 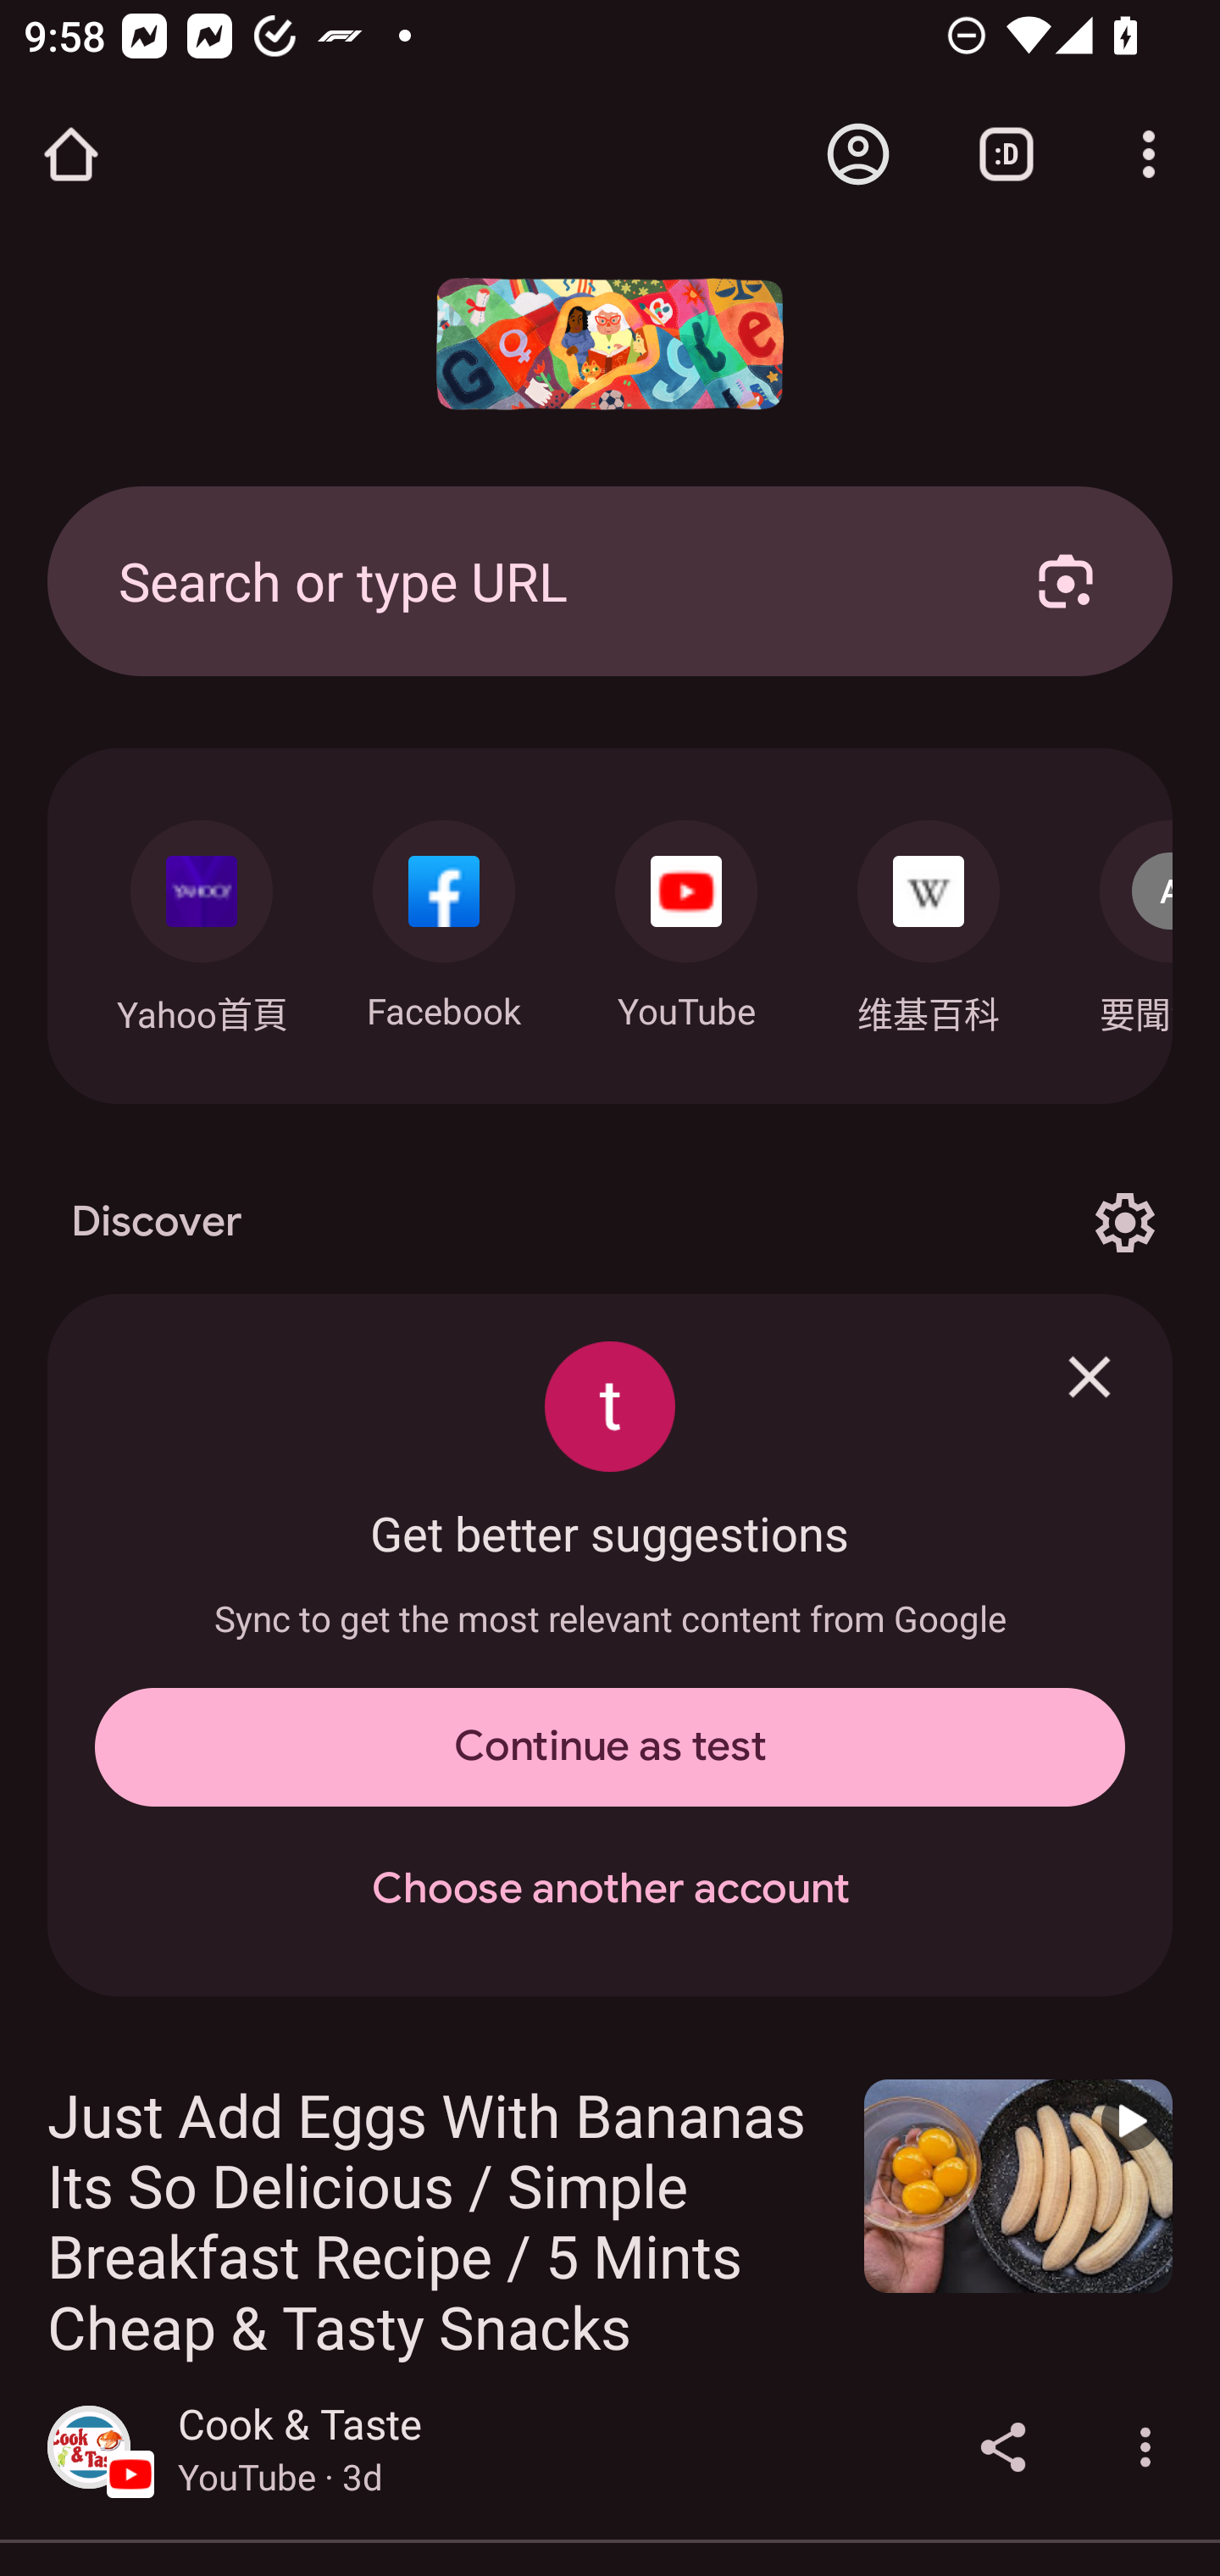 I want to click on Navigate: Facebook: m.facebook.com Facebook, so click(x=444, y=917).